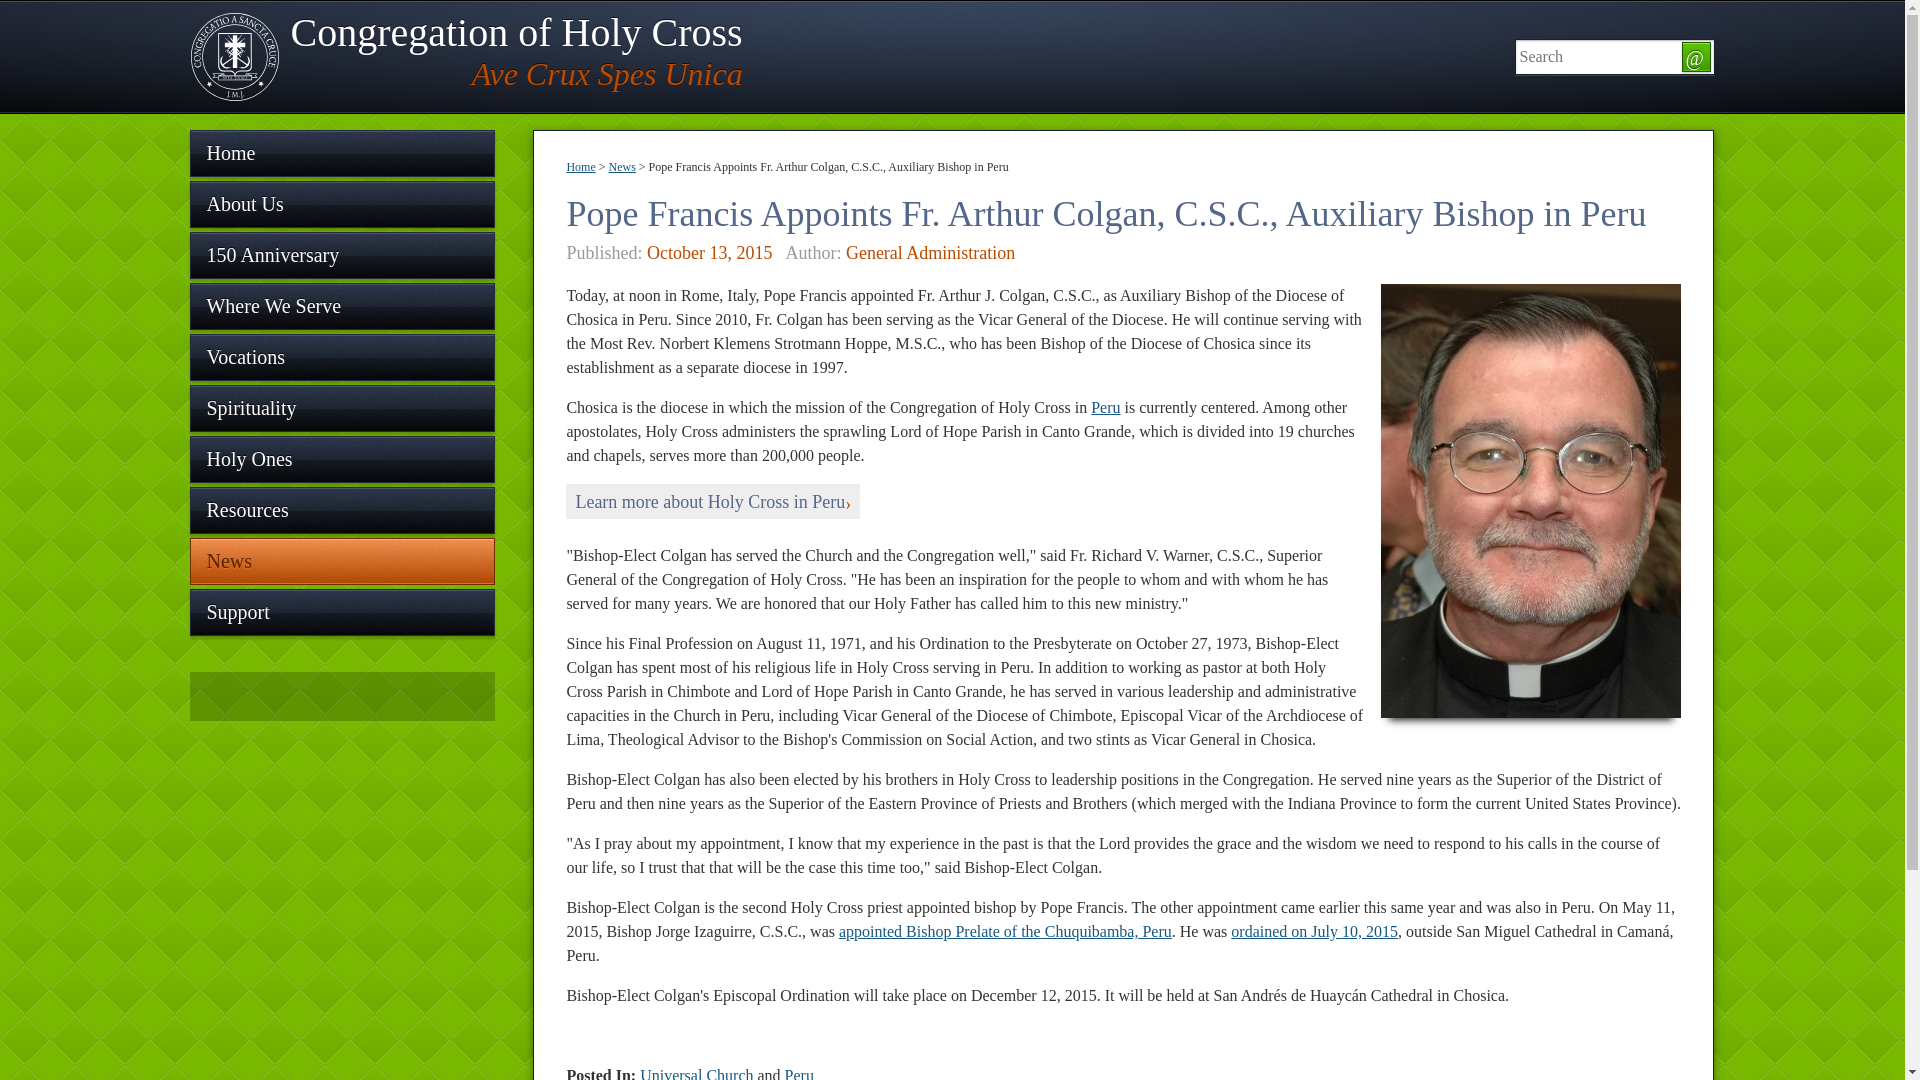 The image size is (1920, 1080). Describe the element at coordinates (342, 255) in the screenshot. I see `Support` at that location.